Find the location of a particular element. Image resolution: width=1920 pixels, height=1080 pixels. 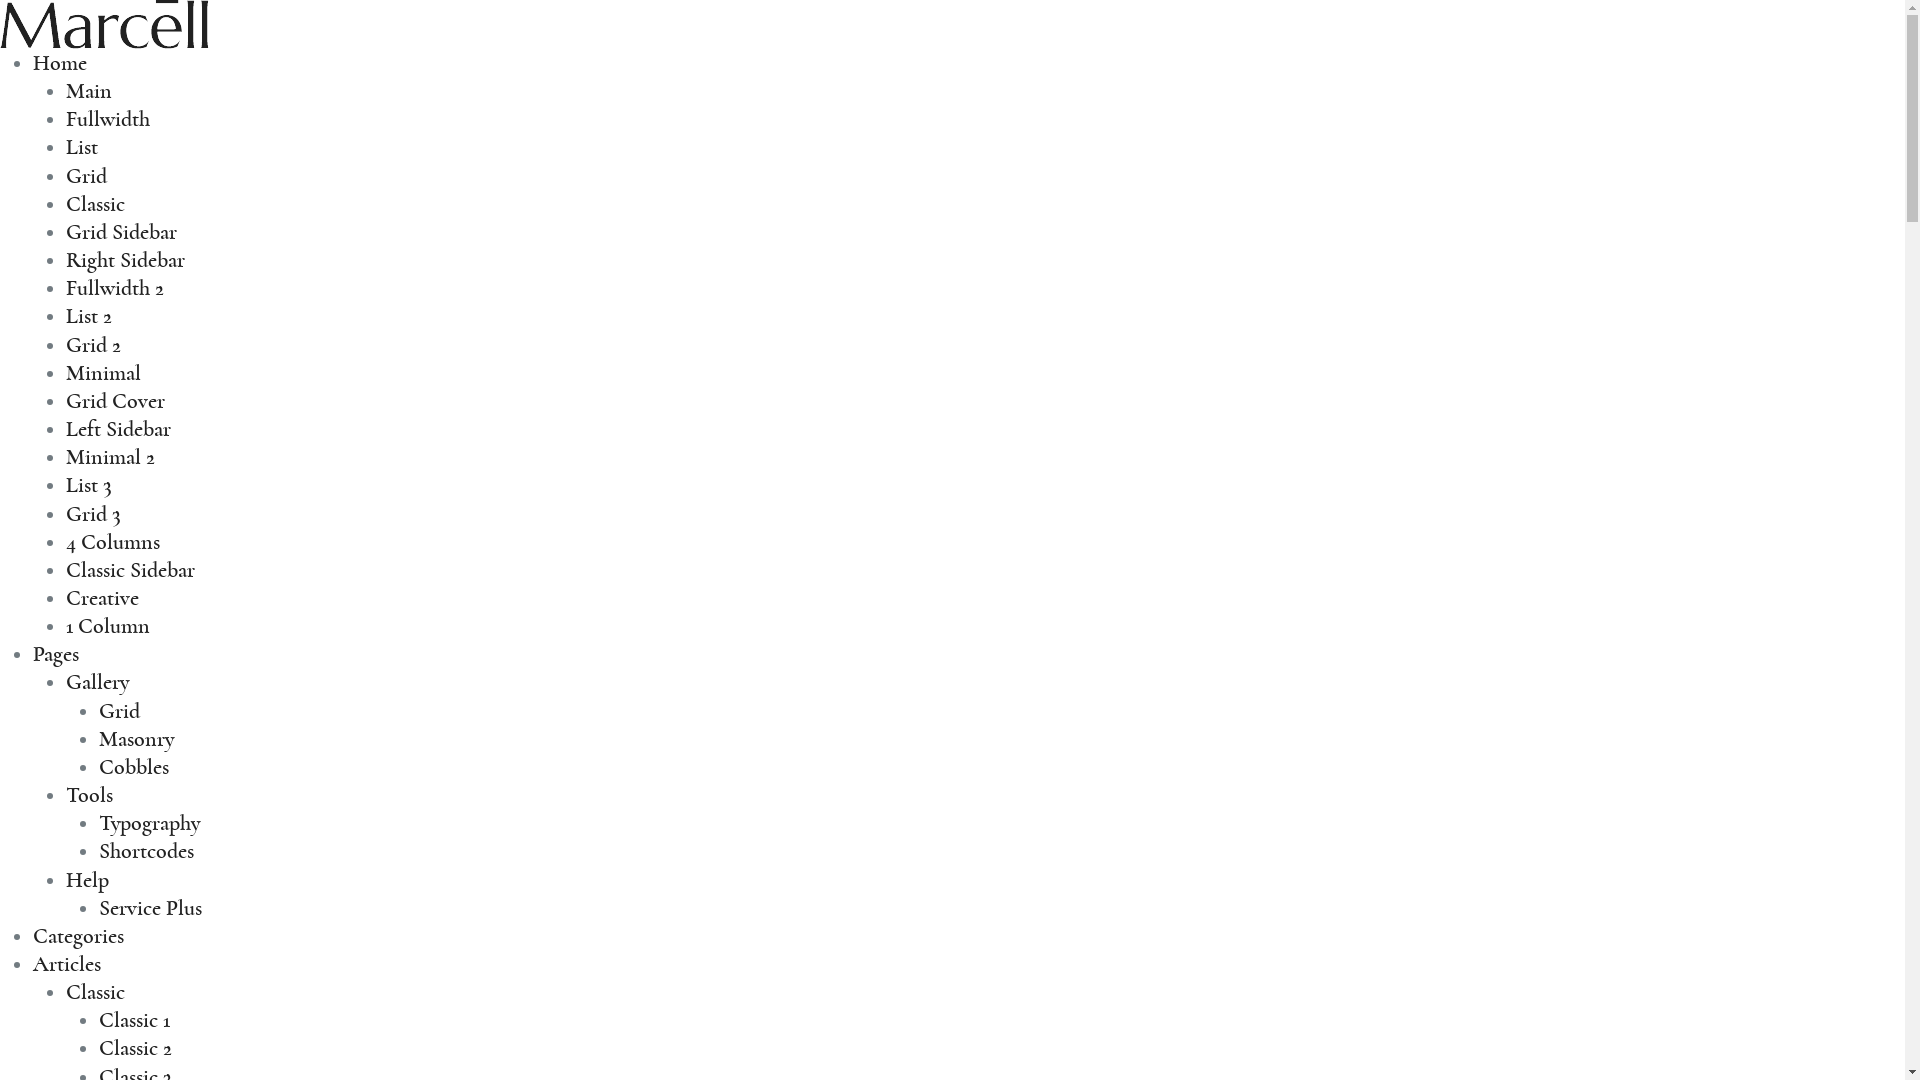

Grid is located at coordinates (86, 176).